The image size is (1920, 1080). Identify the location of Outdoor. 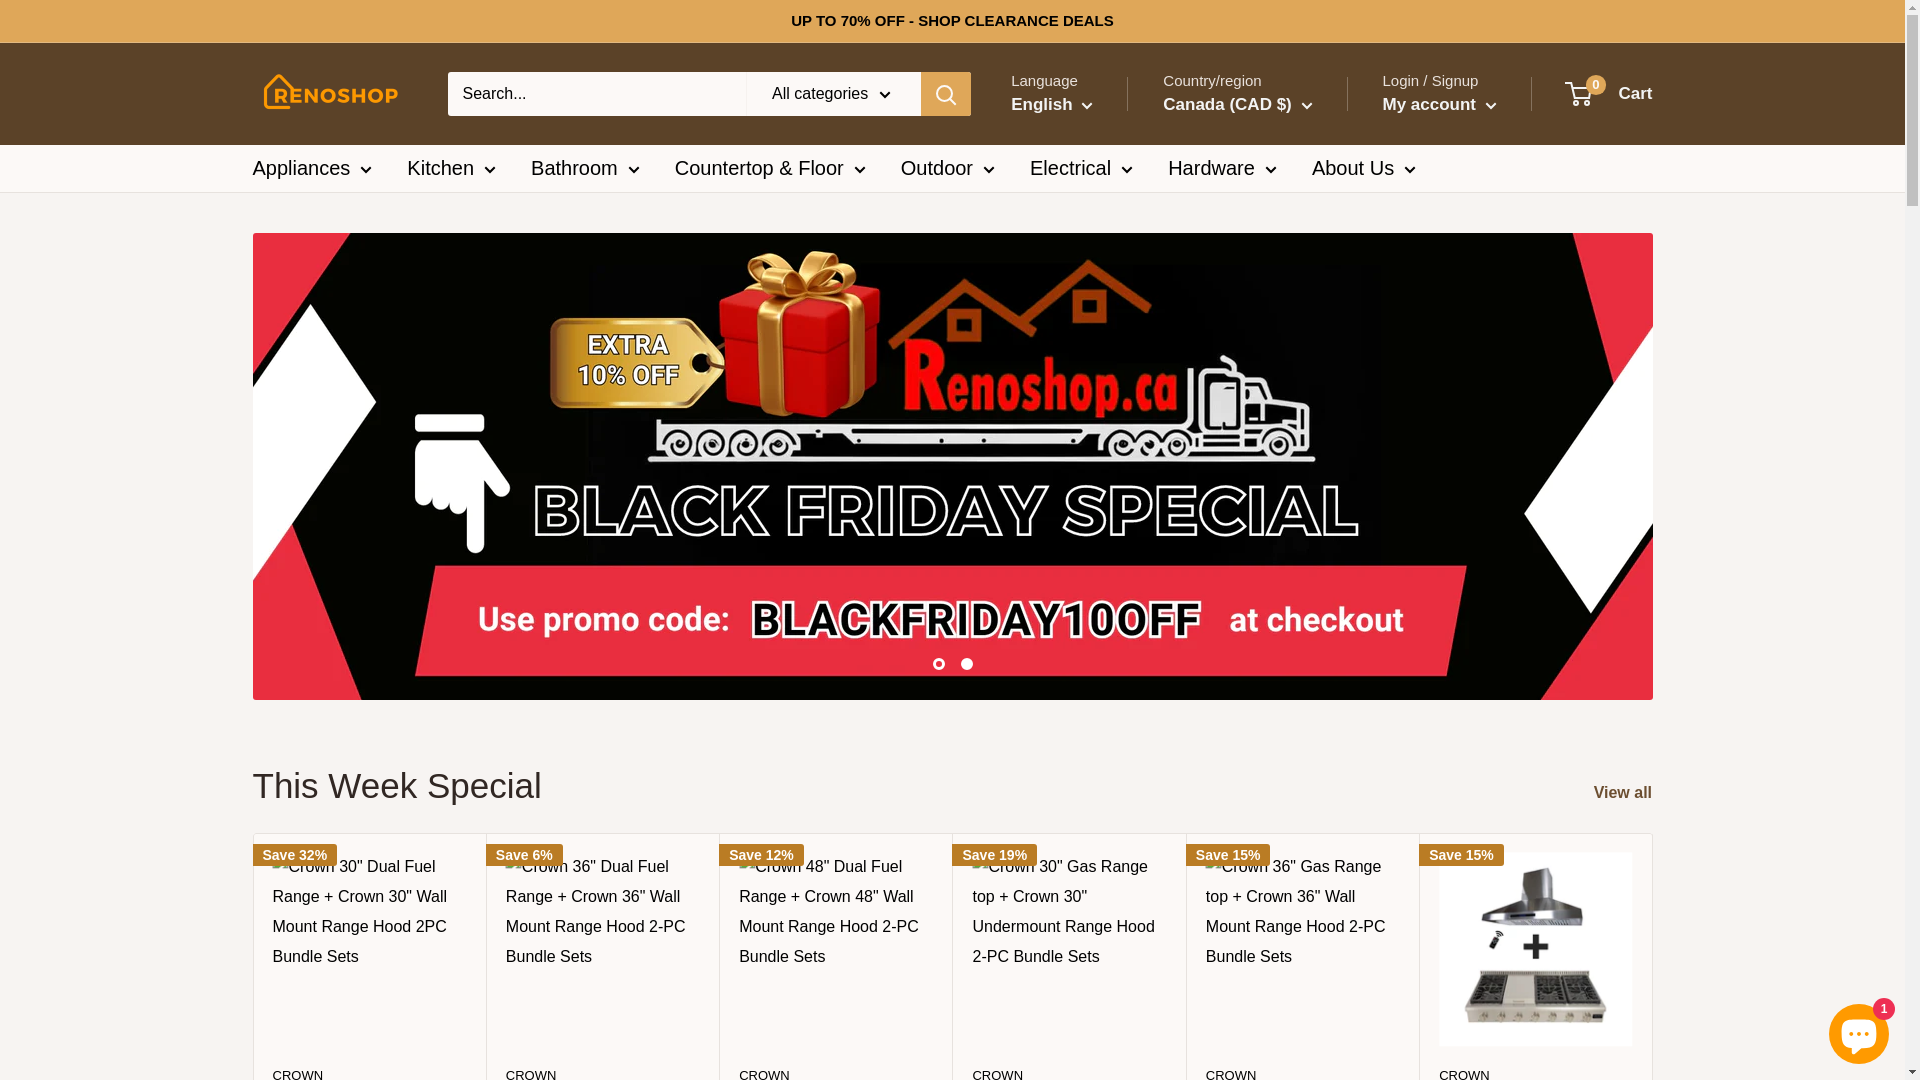
(948, 168).